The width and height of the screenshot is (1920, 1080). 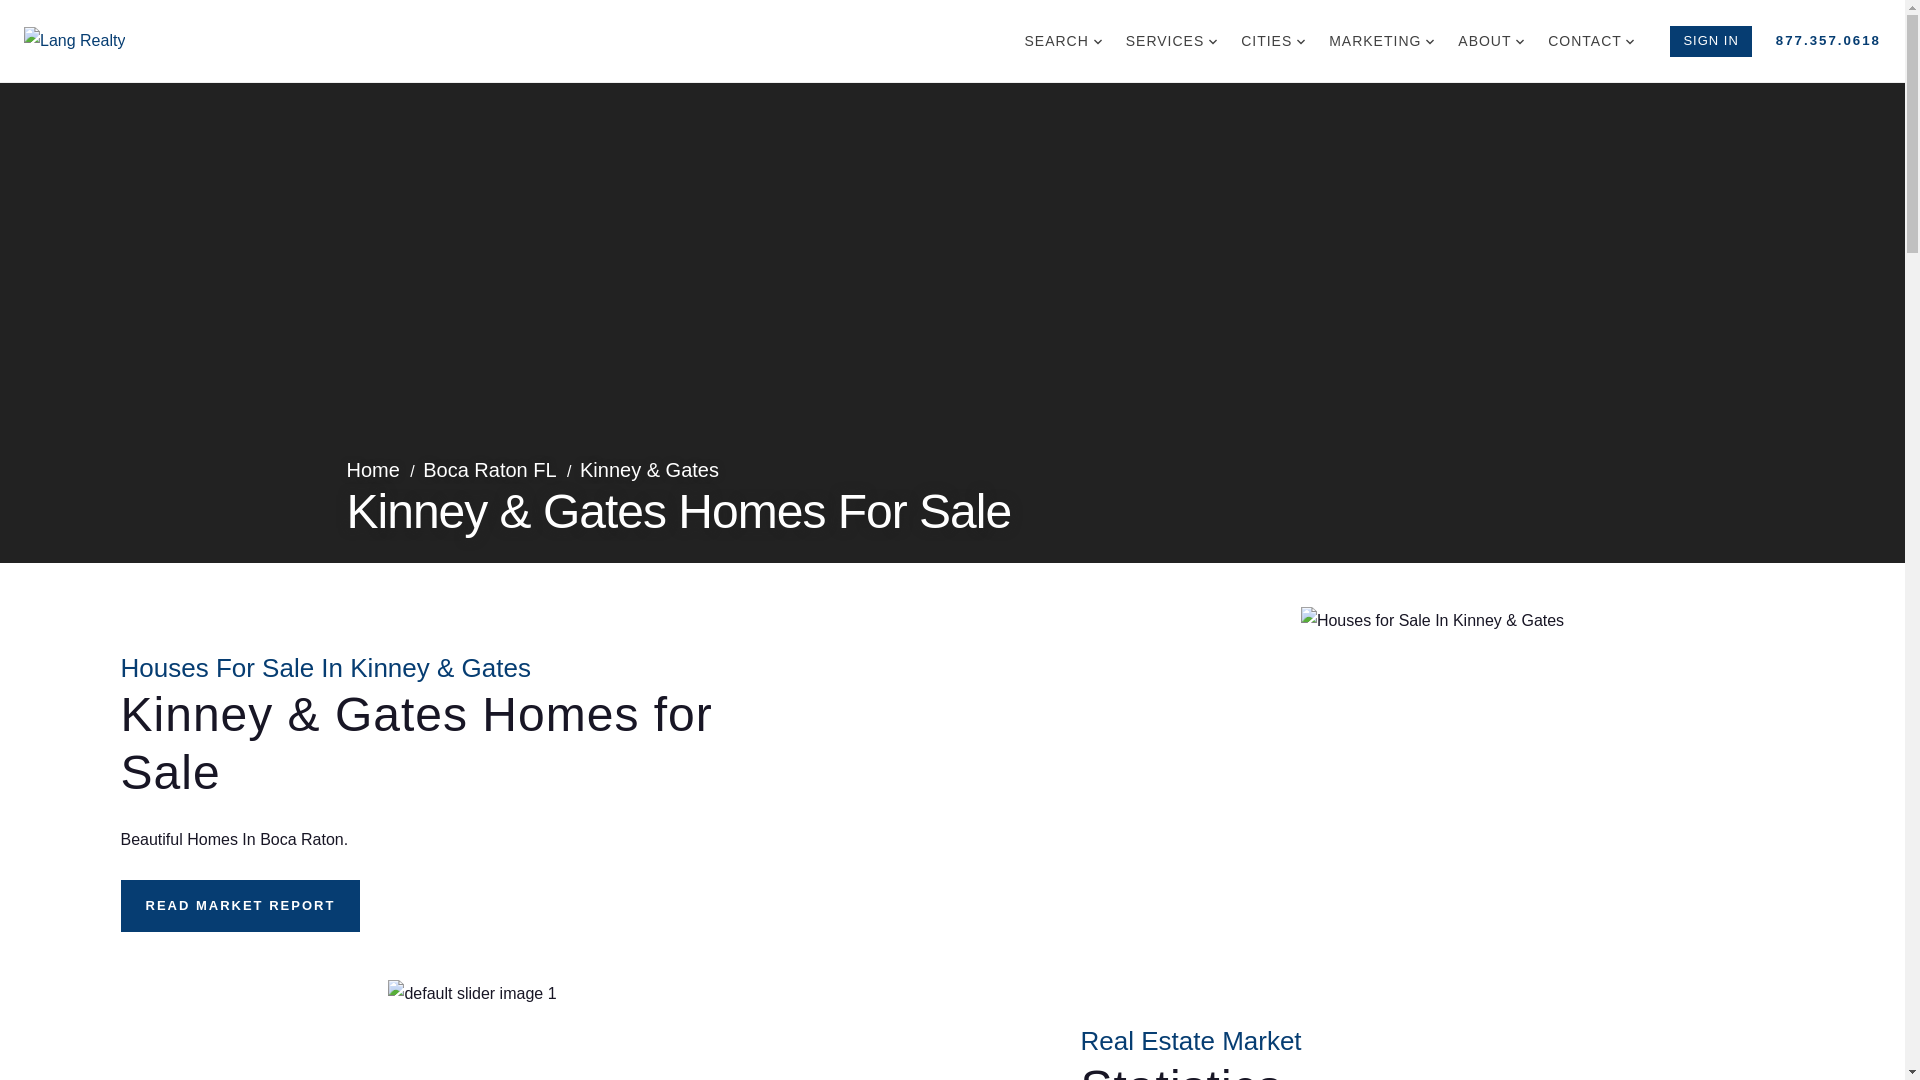 What do you see at coordinates (1213, 42) in the screenshot?
I see `DROPDOWN ARROW` at bounding box center [1213, 42].